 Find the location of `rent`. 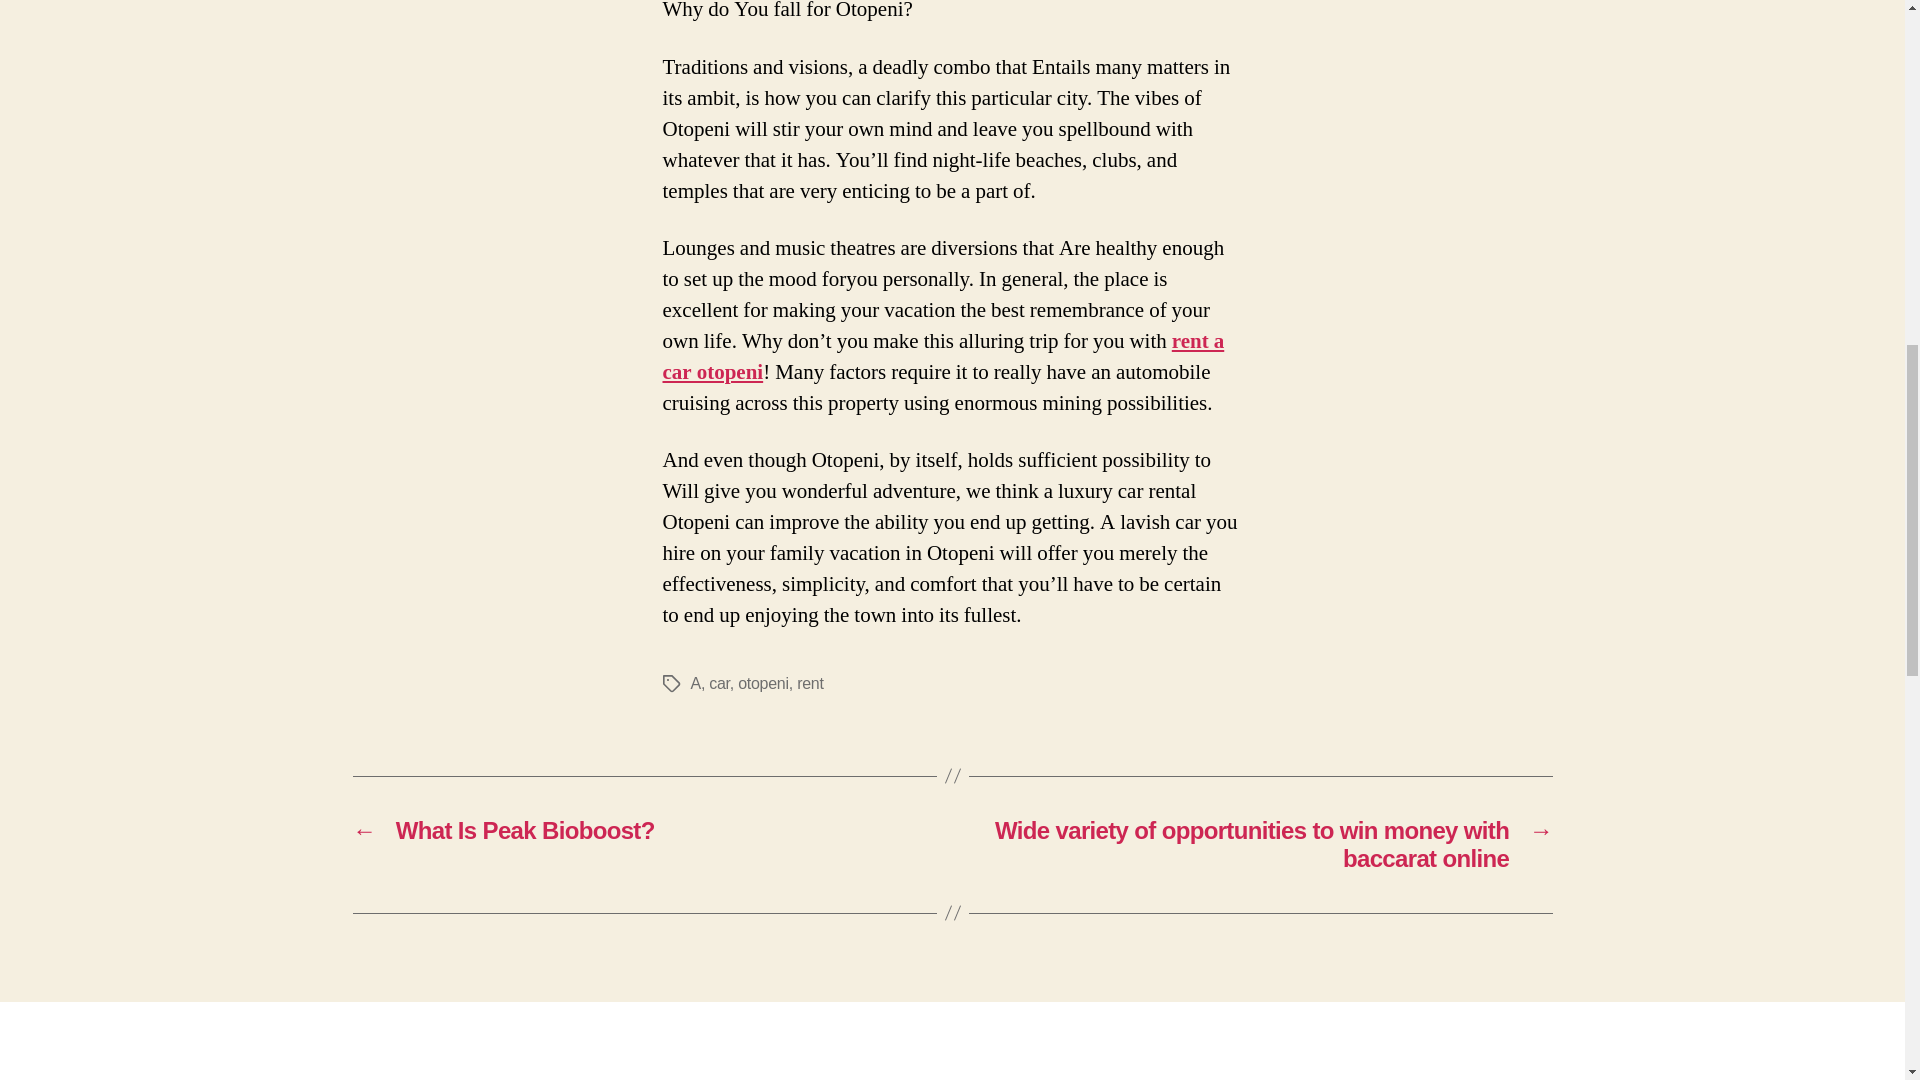

rent is located at coordinates (810, 684).